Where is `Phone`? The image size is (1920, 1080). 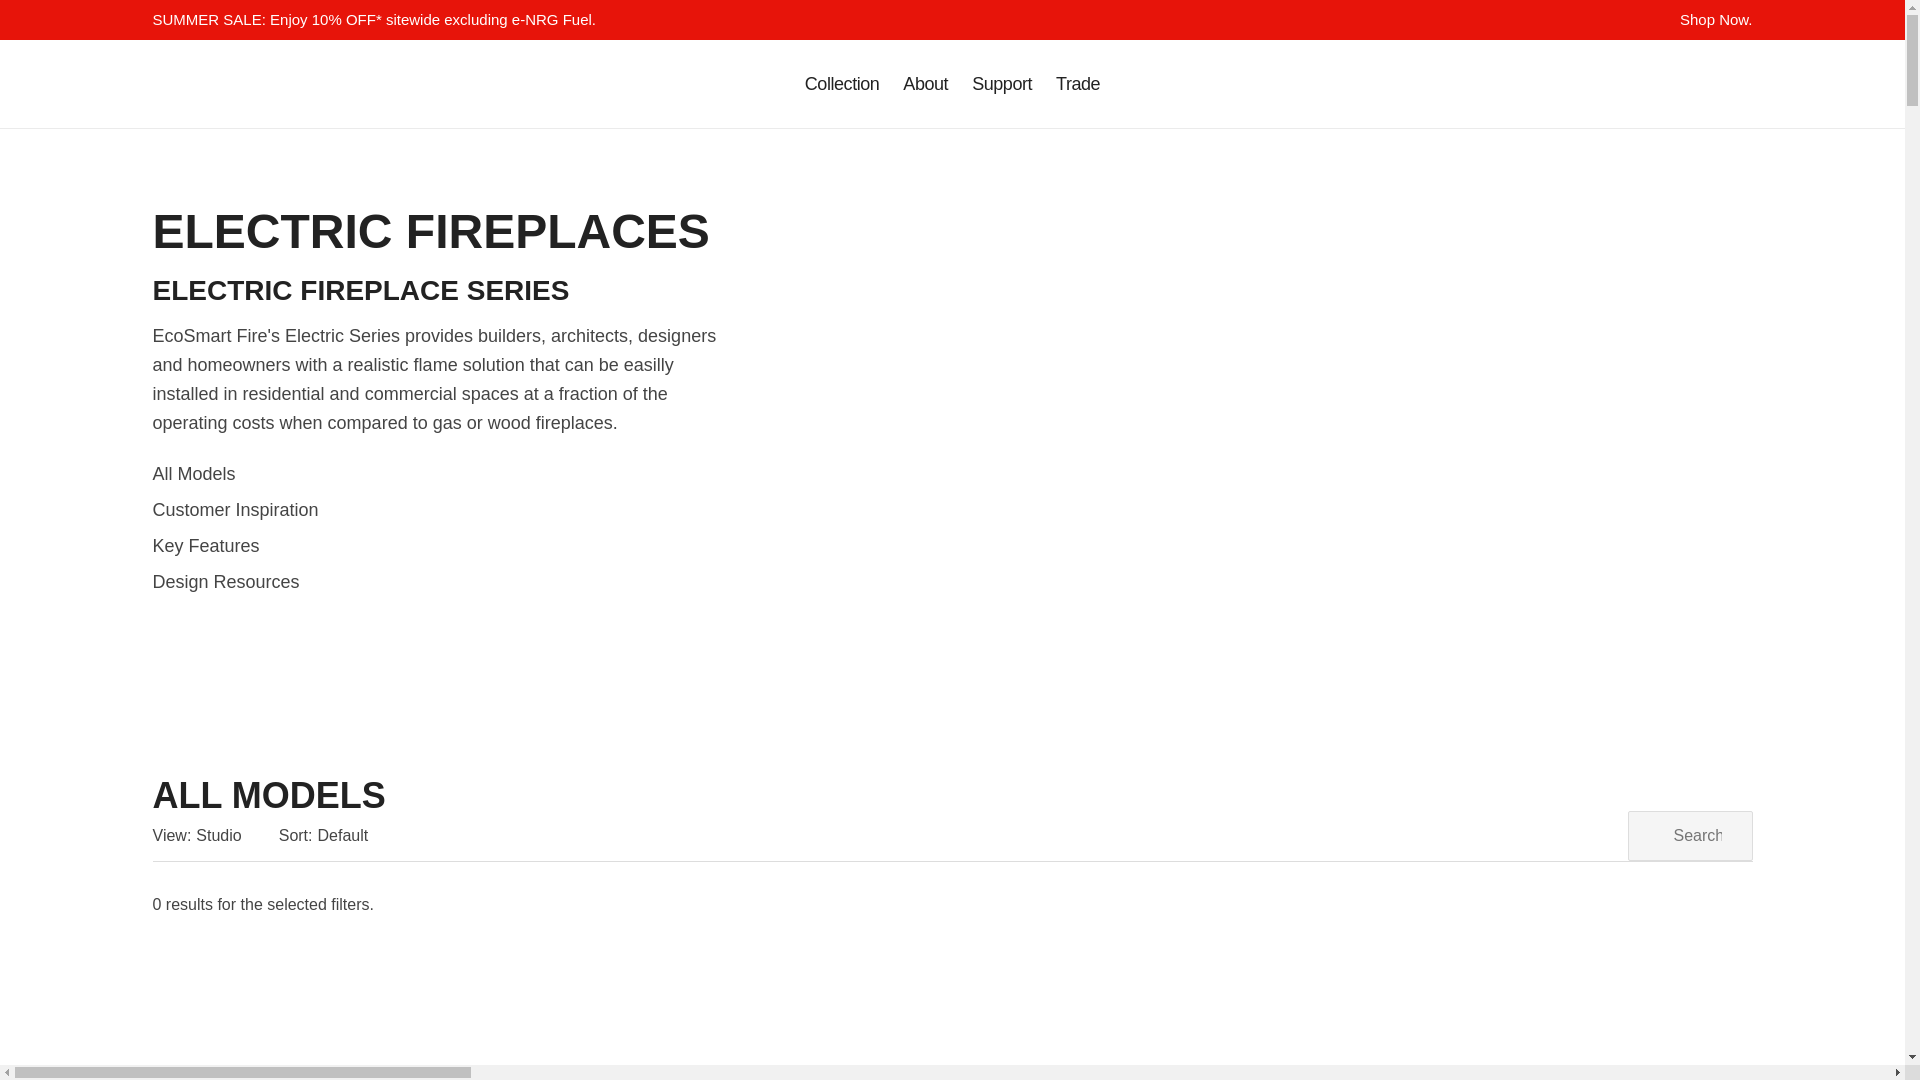
Phone is located at coordinates (1620, 84).